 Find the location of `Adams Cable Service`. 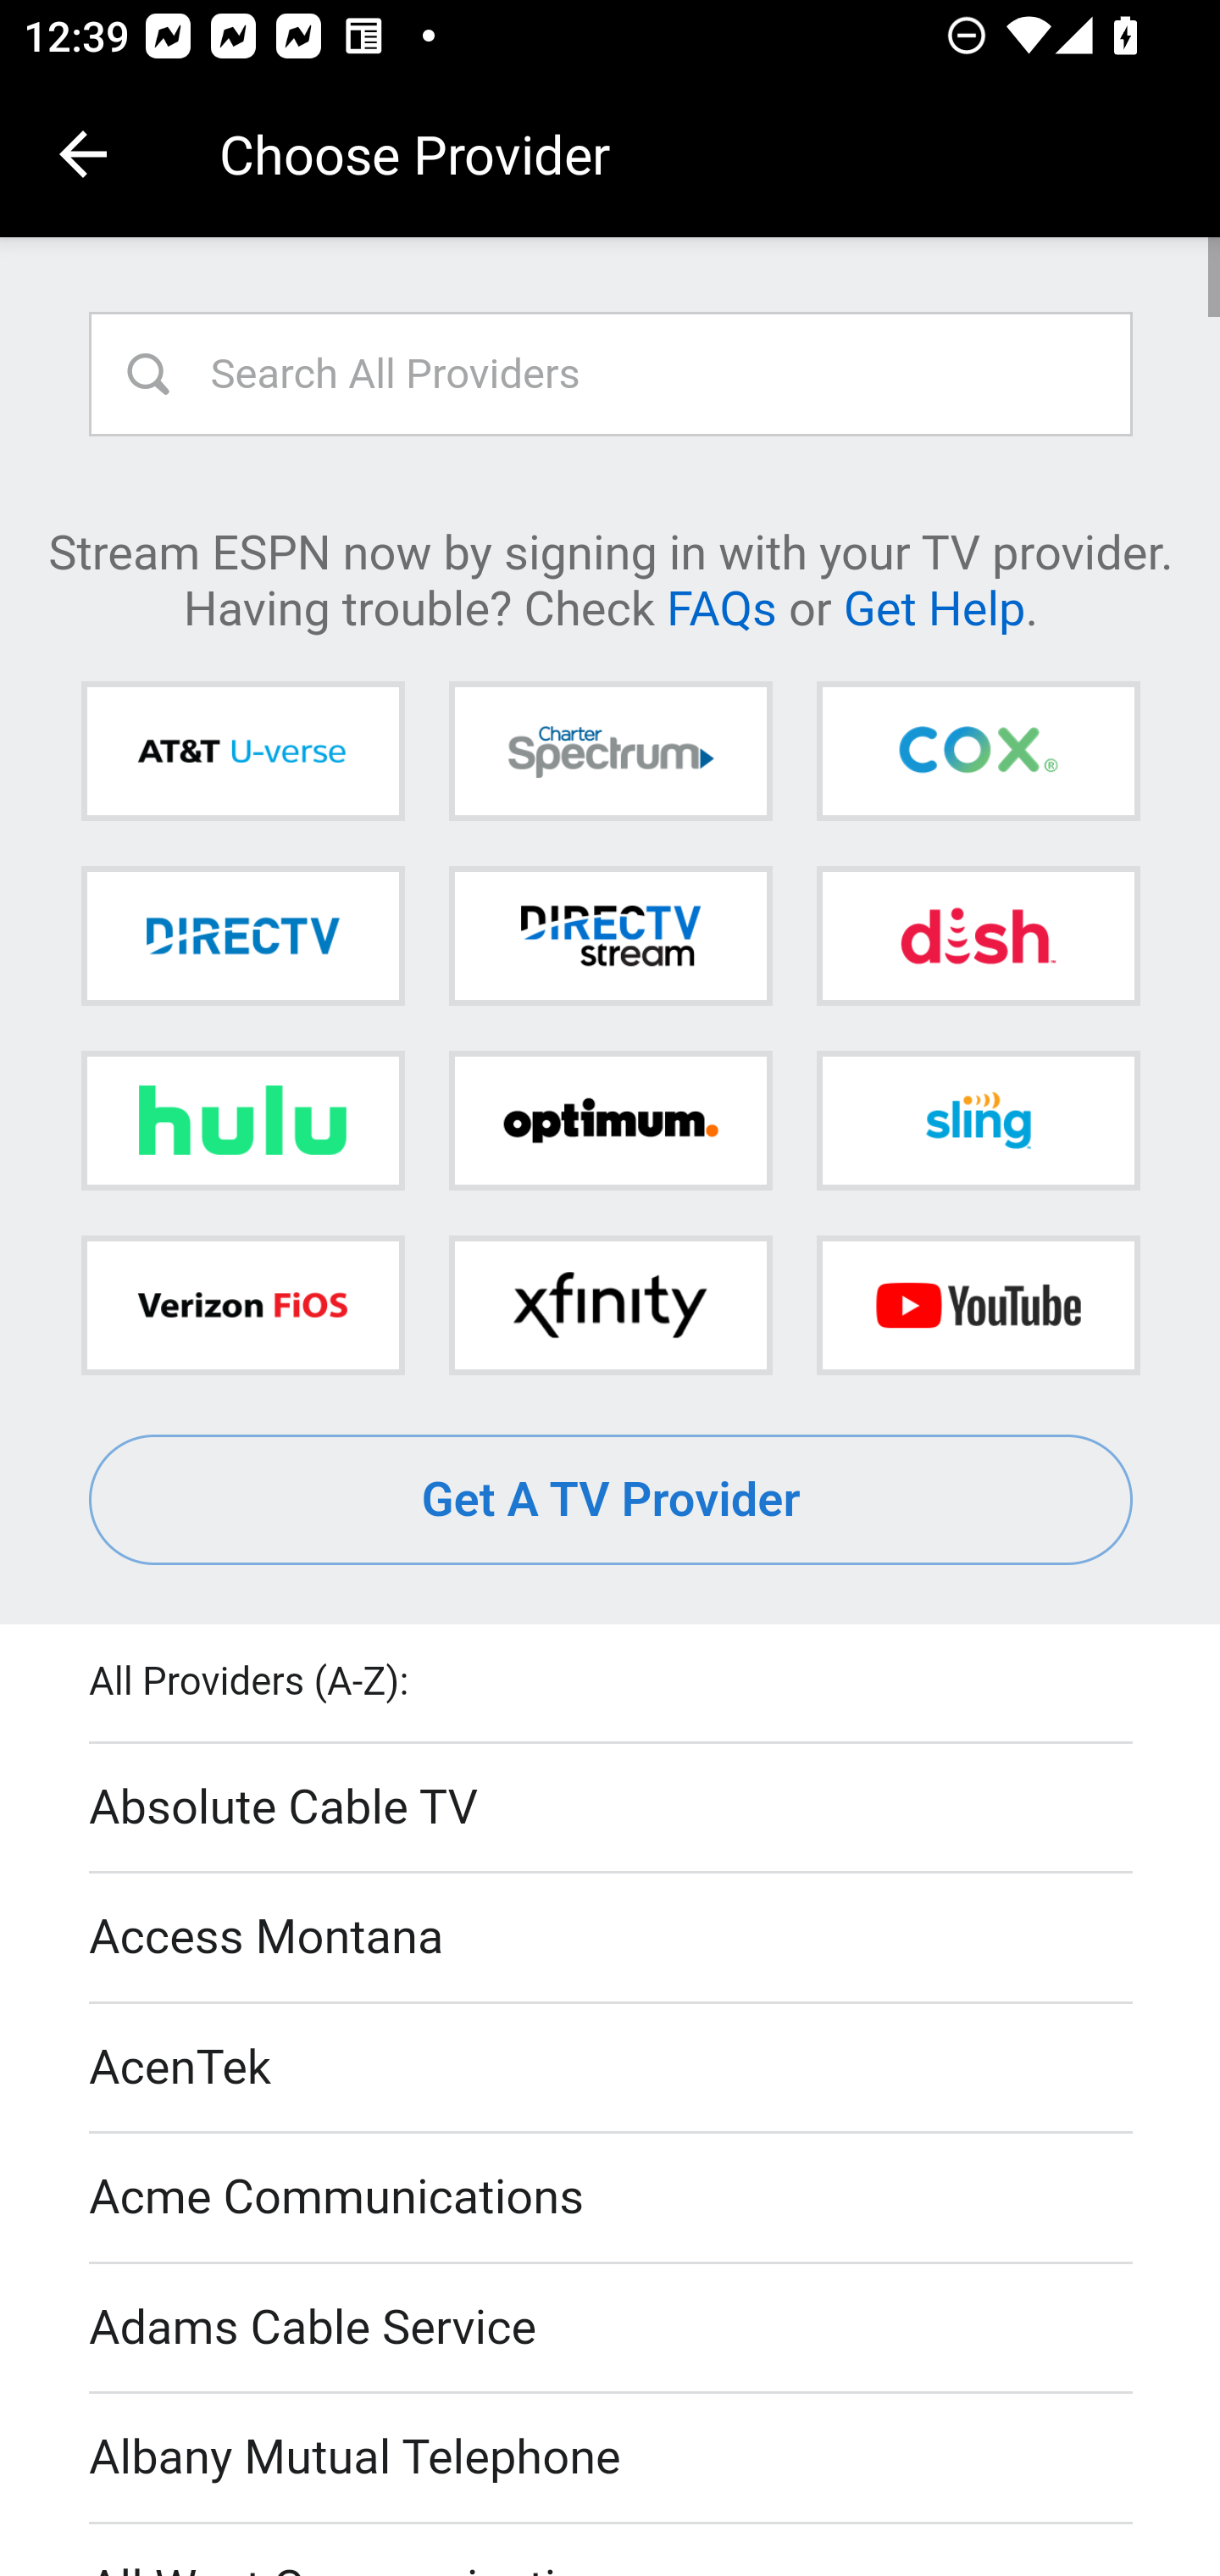

Adams Cable Service is located at coordinates (612, 2329).